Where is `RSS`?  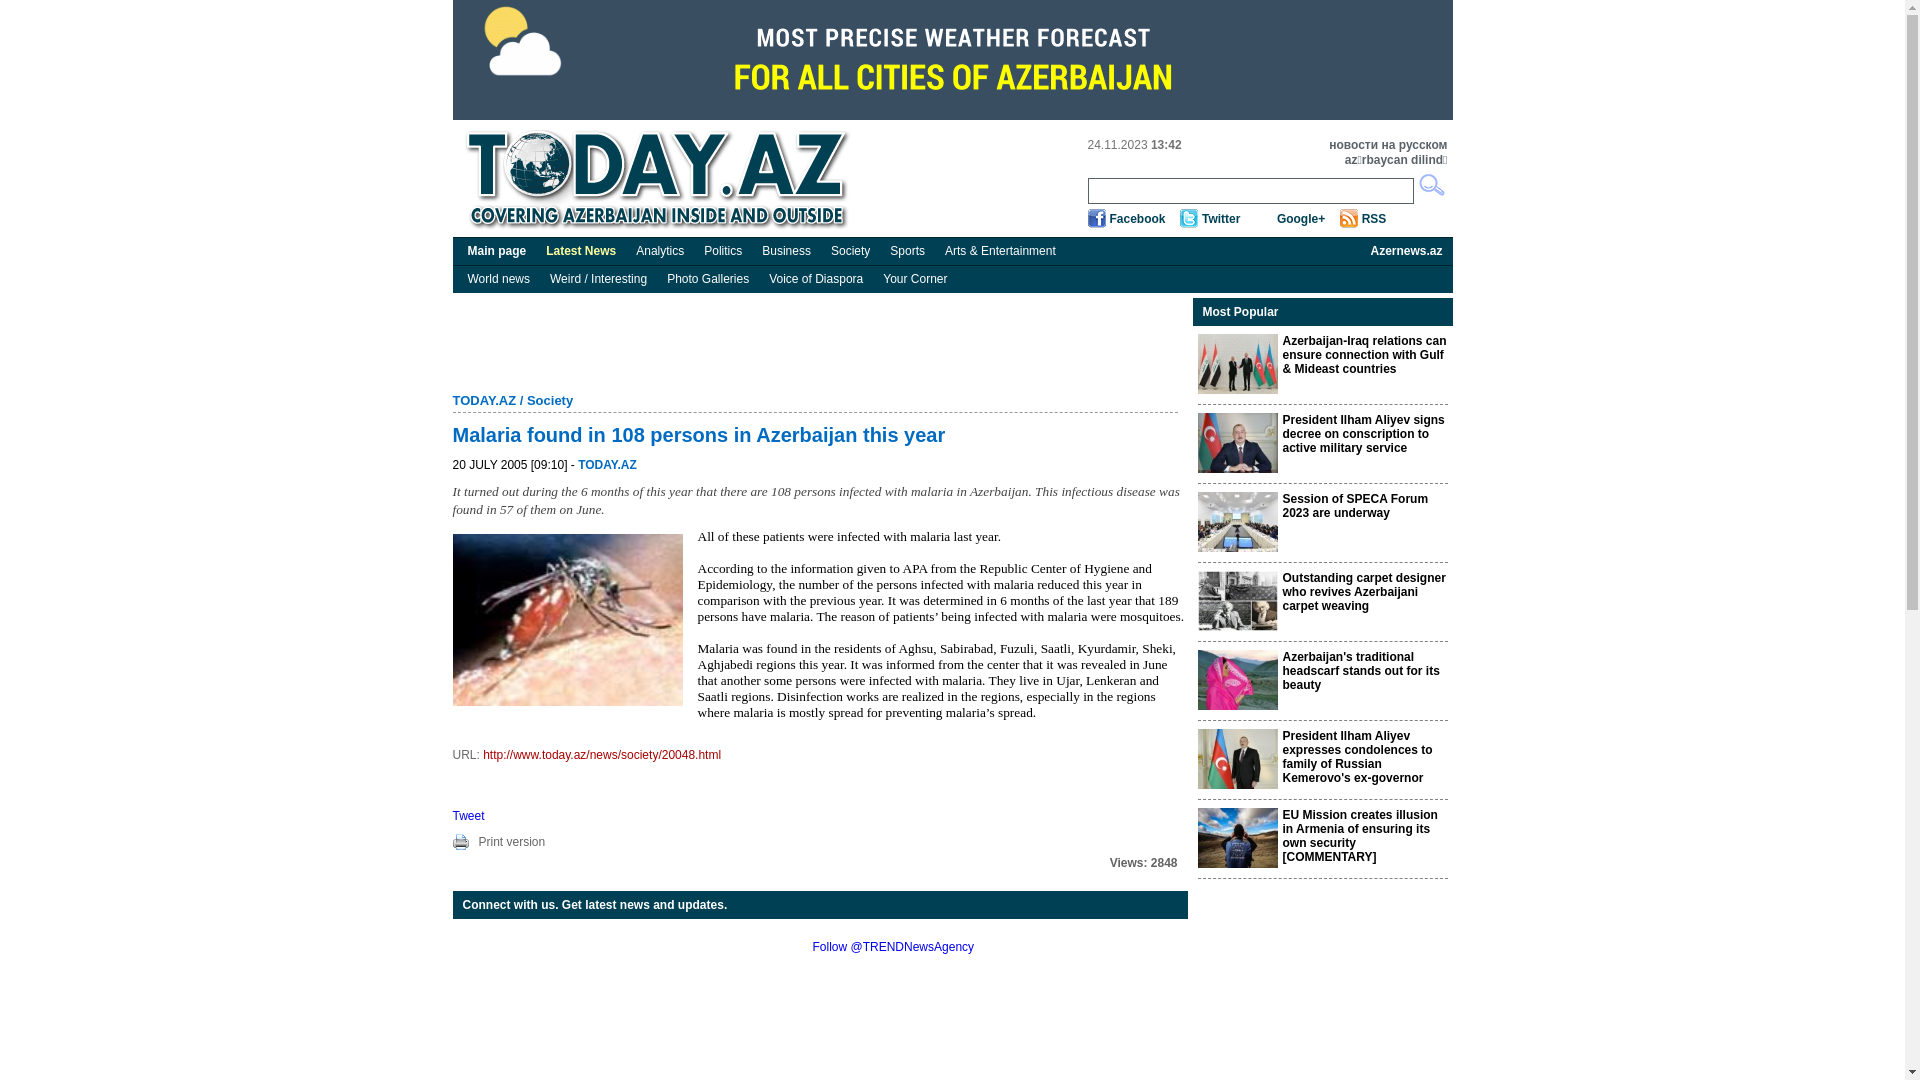
RSS is located at coordinates (1374, 219).